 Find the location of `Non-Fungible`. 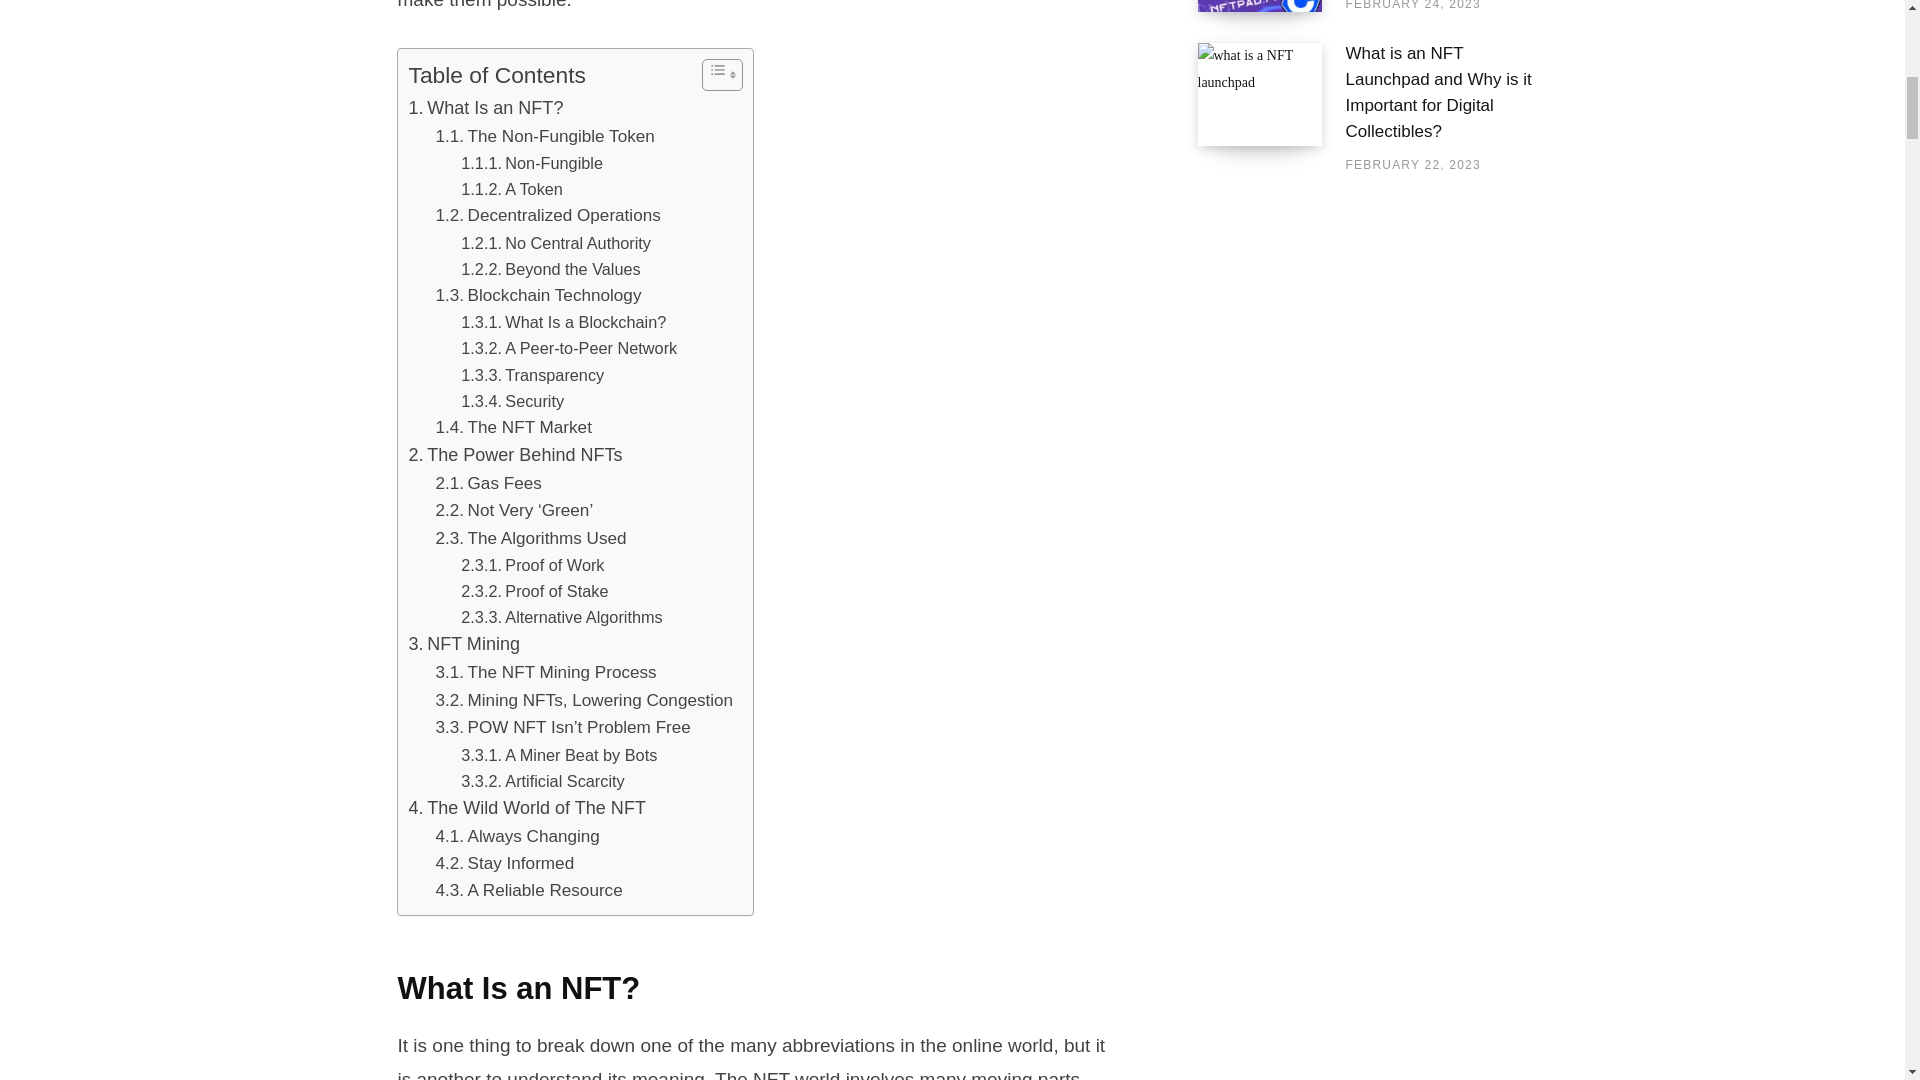

Non-Fungible is located at coordinates (531, 163).